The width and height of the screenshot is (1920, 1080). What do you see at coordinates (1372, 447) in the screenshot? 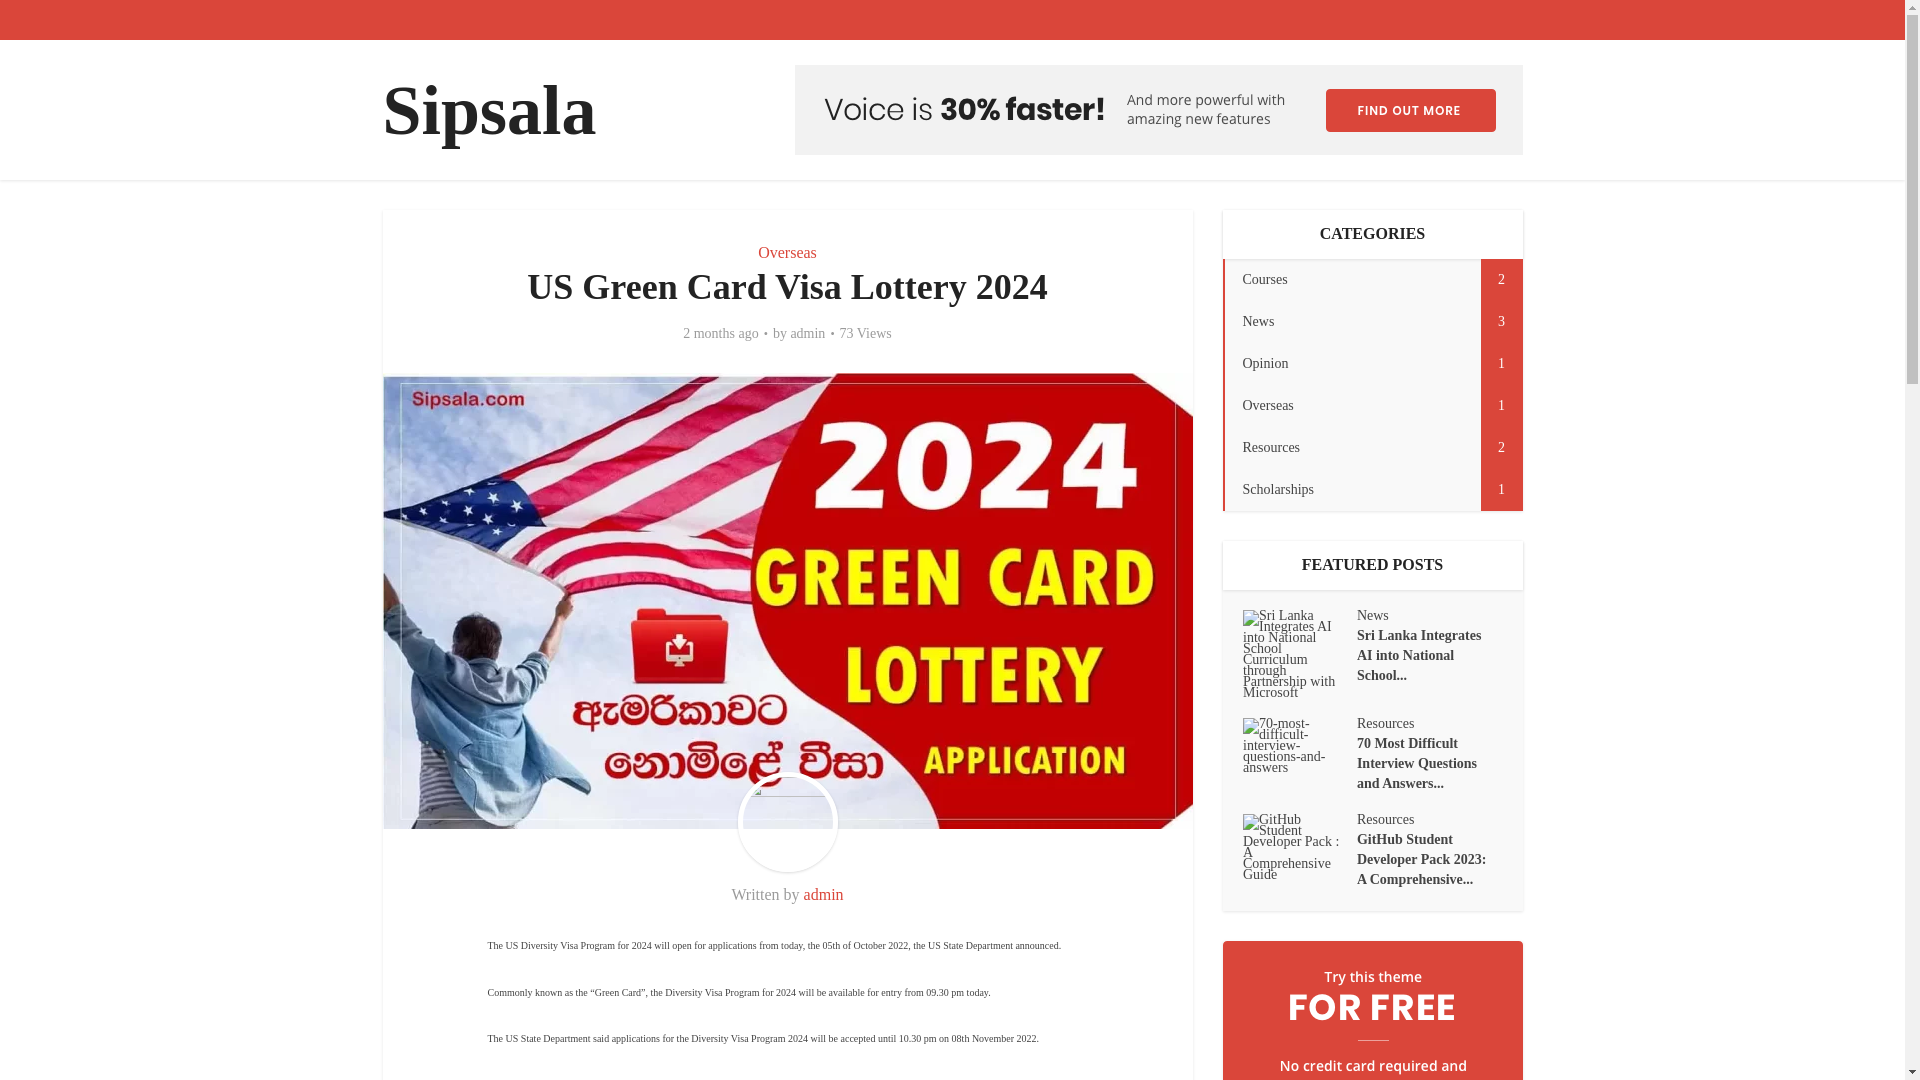
I see `Overseas` at bounding box center [1372, 447].